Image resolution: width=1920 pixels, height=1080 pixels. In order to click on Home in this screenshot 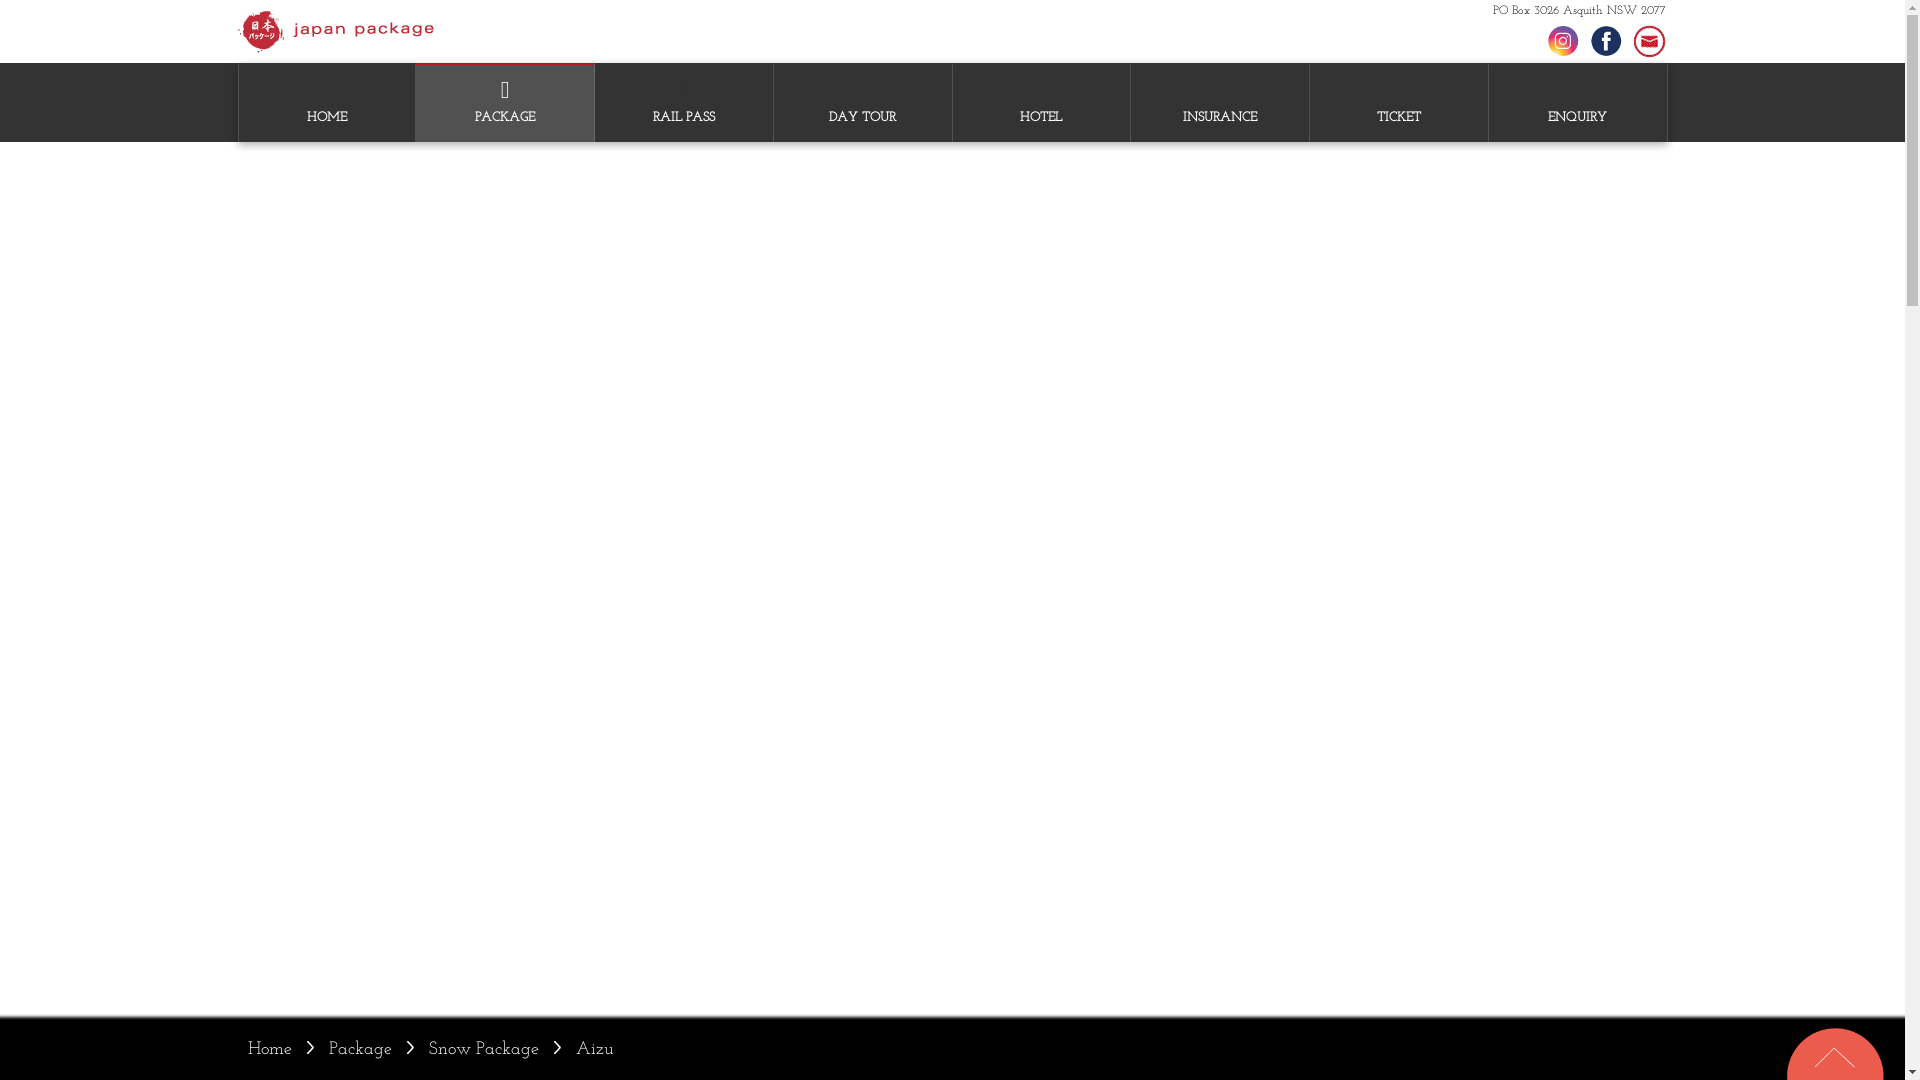, I will do `click(270, 1050)`.